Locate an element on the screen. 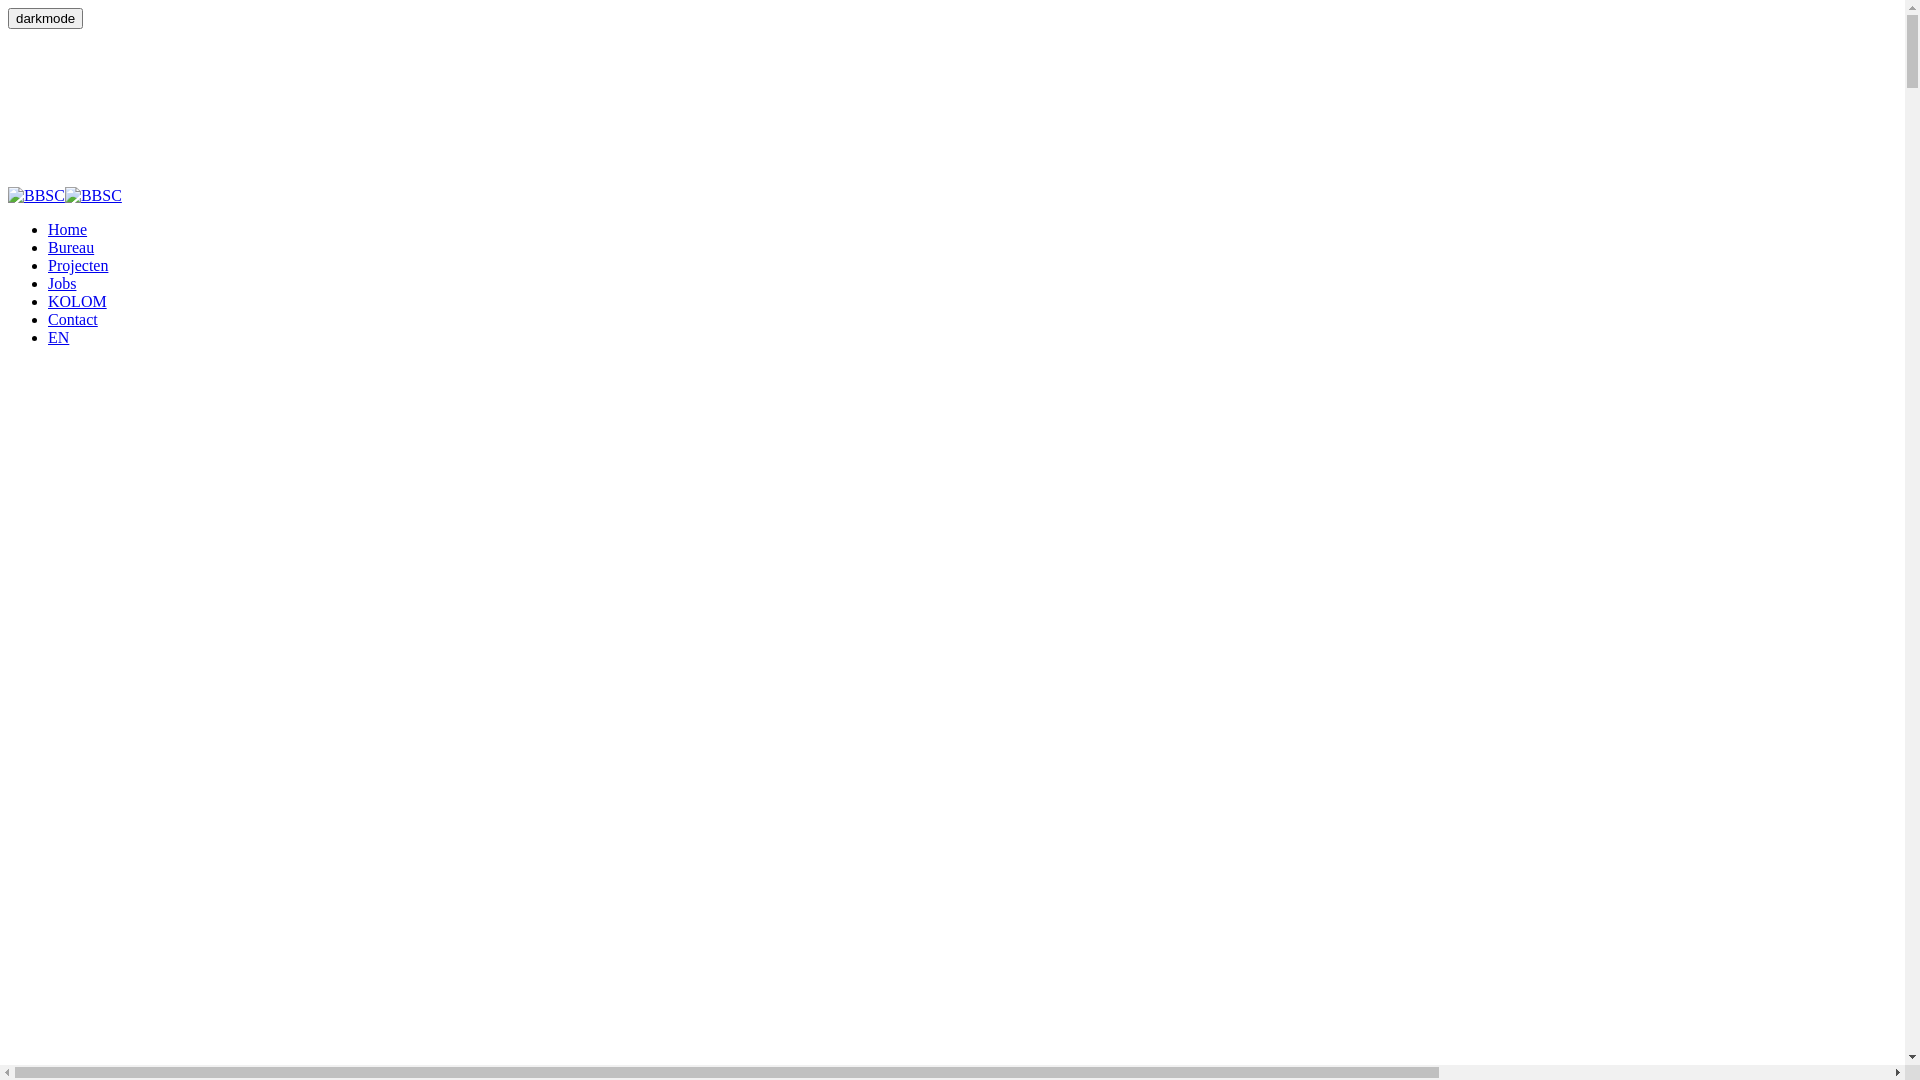 The width and height of the screenshot is (1920, 1080). EN is located at coordinates (58, 338).